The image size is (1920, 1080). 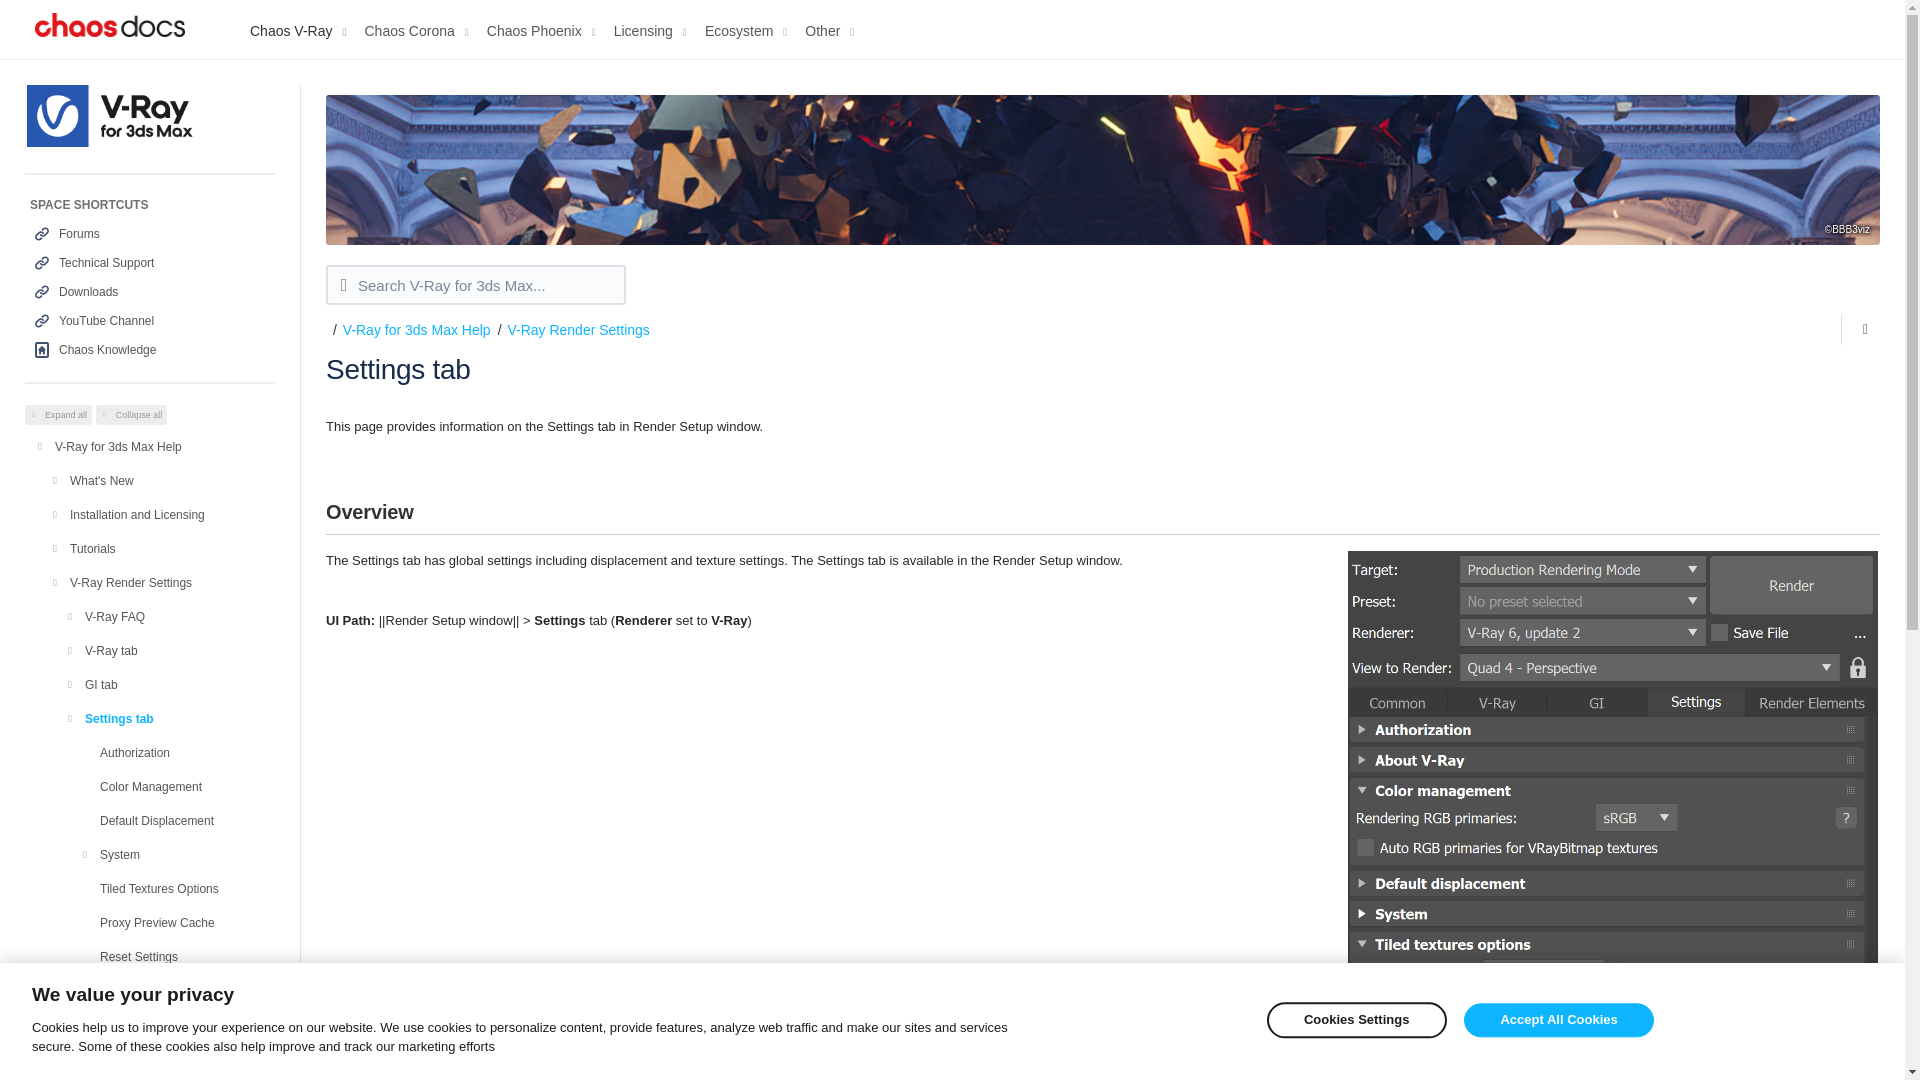 I want to click on What's New, so click(x=172, y=480).